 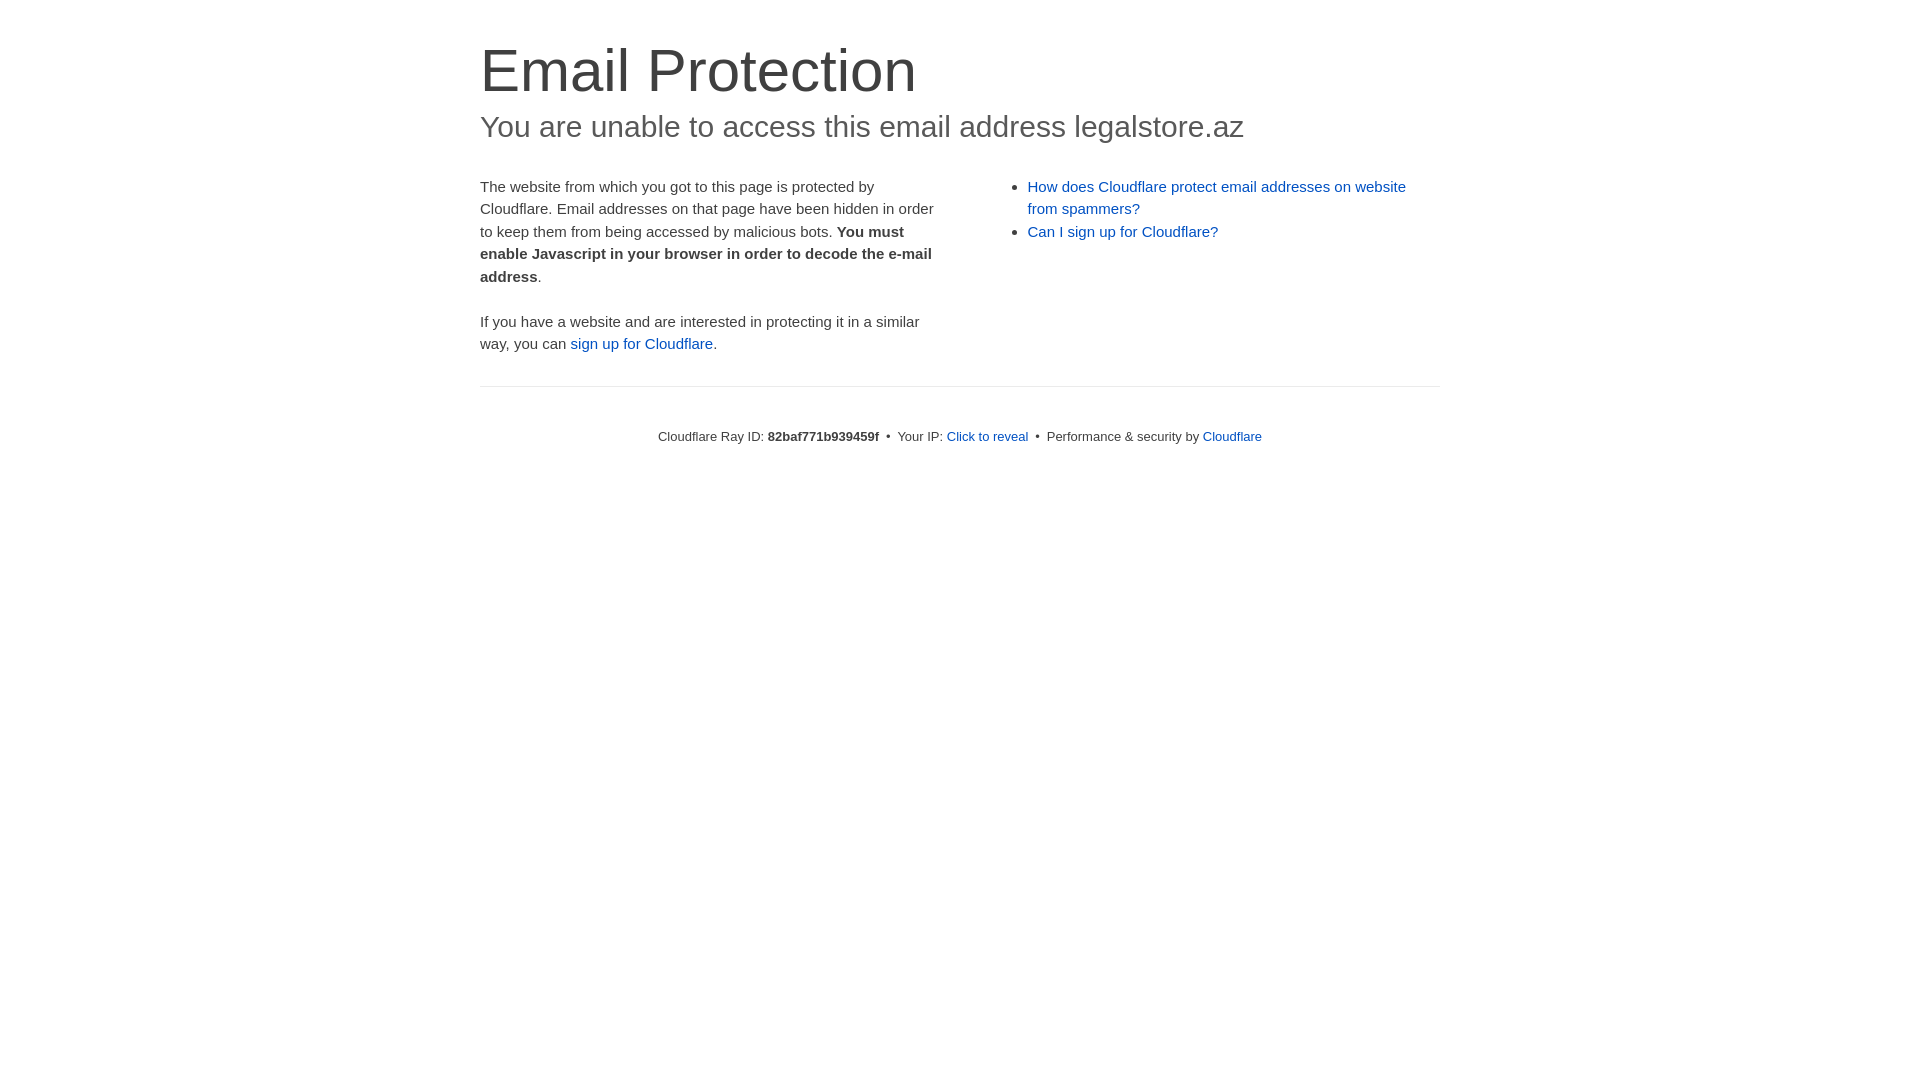 What do you see at coordinates (1124, 232) in the screenshot?
I see `Can I sign up for Cloudflare?` at bounding box center [1124, 232].